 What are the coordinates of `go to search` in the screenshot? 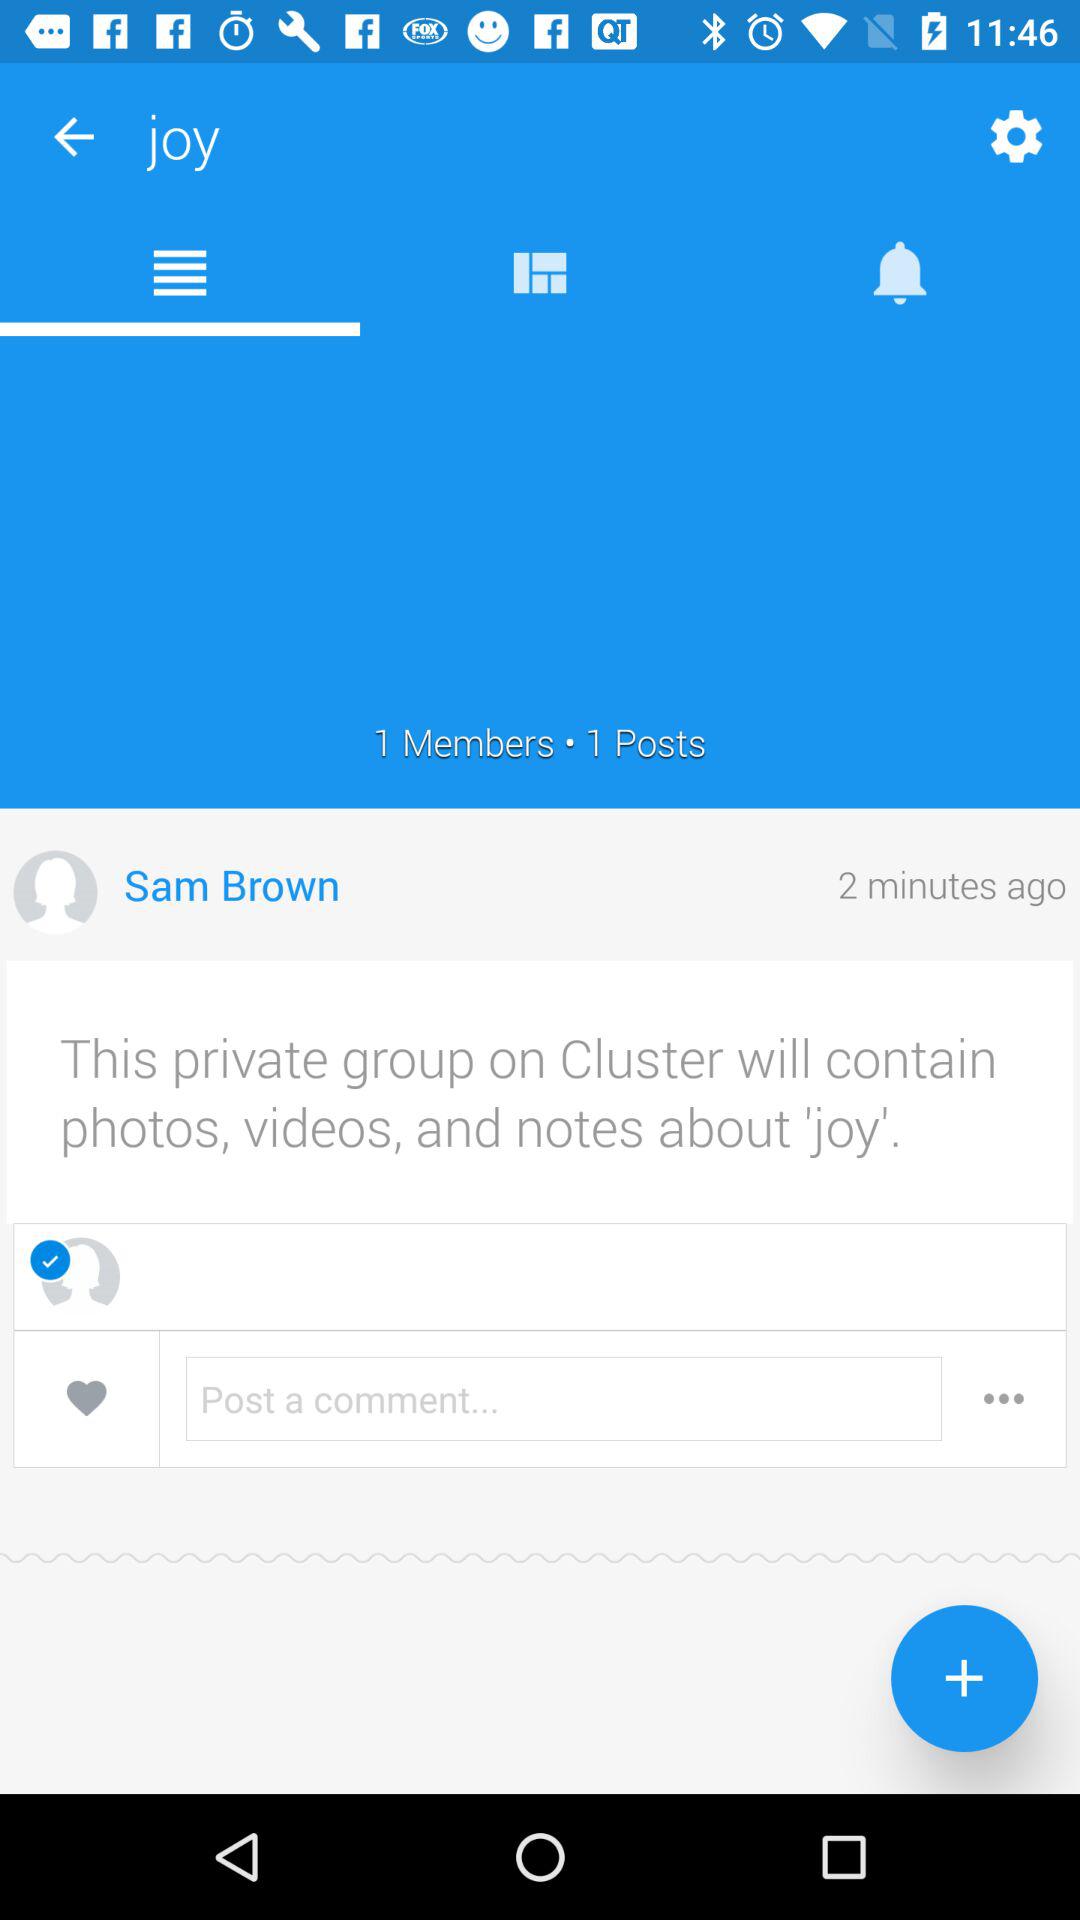 It's located at (1004, 1398).